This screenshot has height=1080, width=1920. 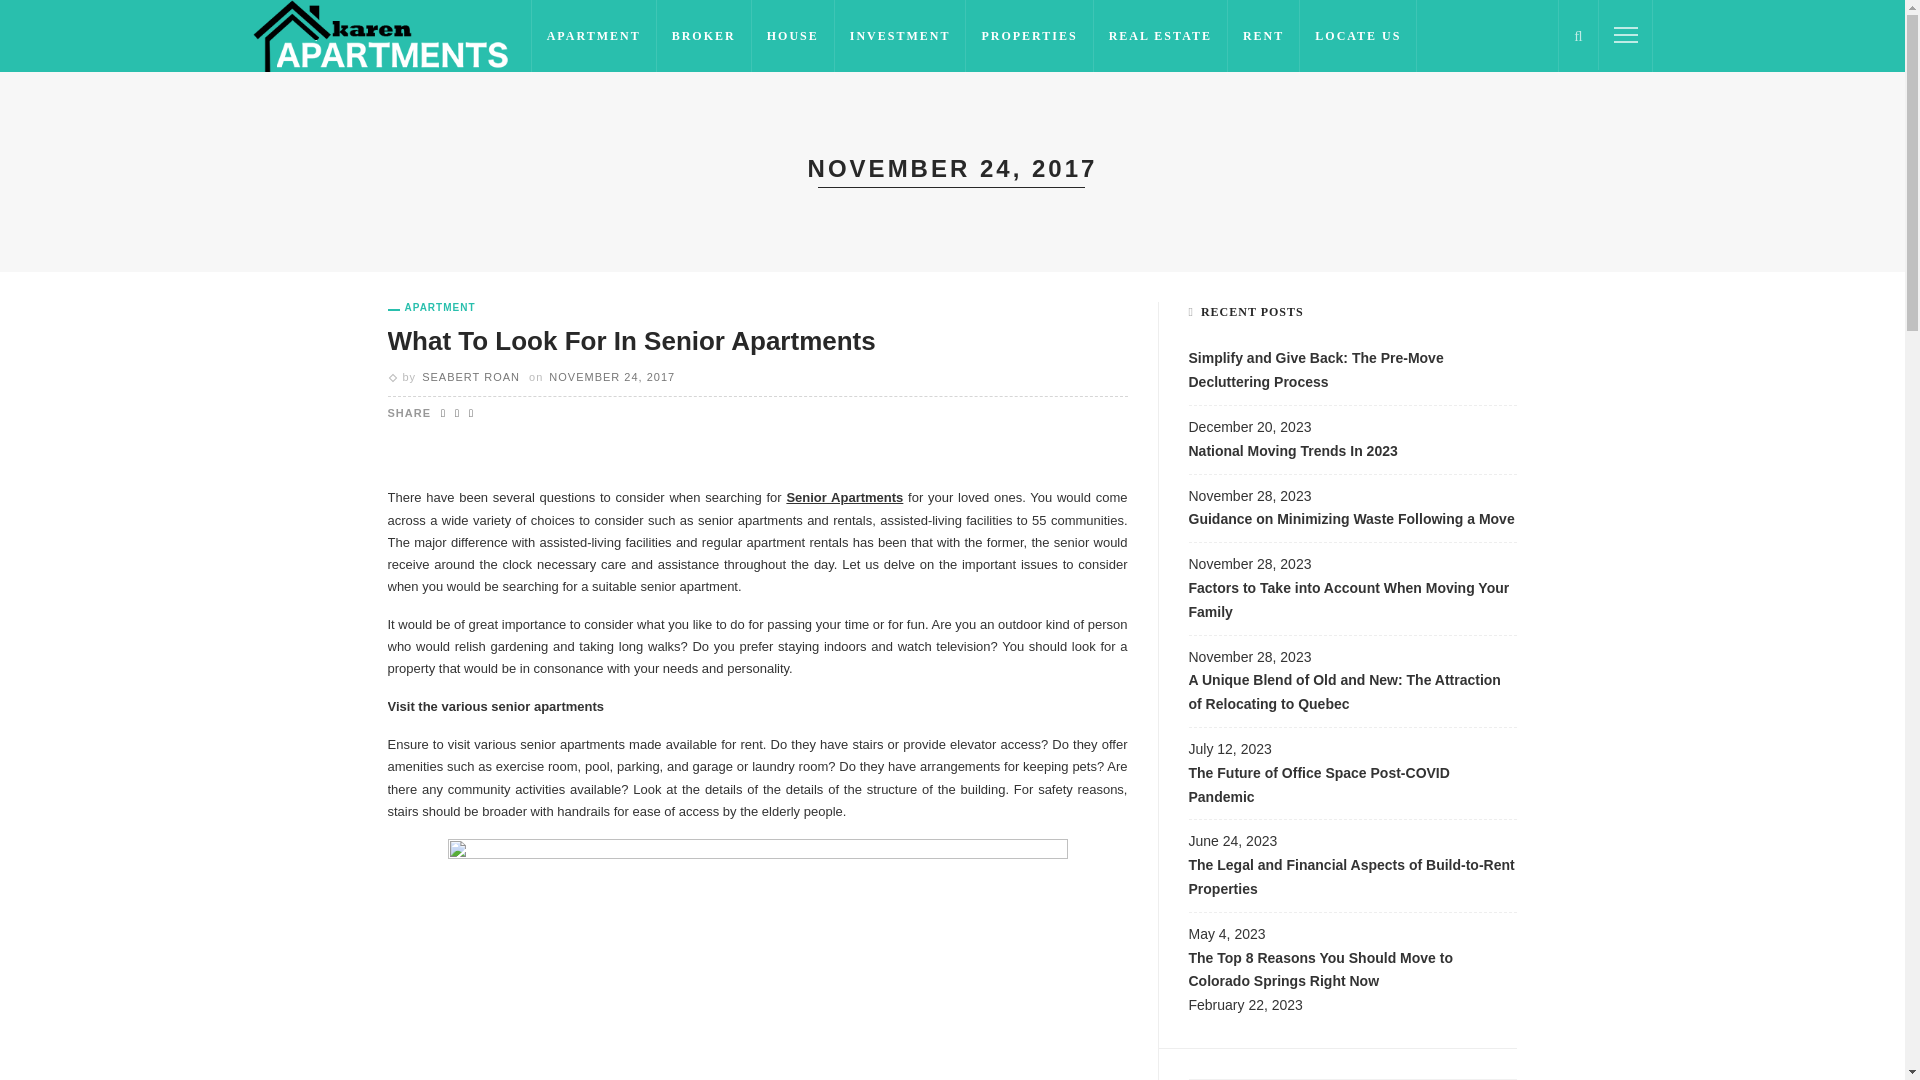 What do you see at coordinates (1028, 36) in the screenshot?
I see `PROPERTIES` at bounding box center [1028, 36].